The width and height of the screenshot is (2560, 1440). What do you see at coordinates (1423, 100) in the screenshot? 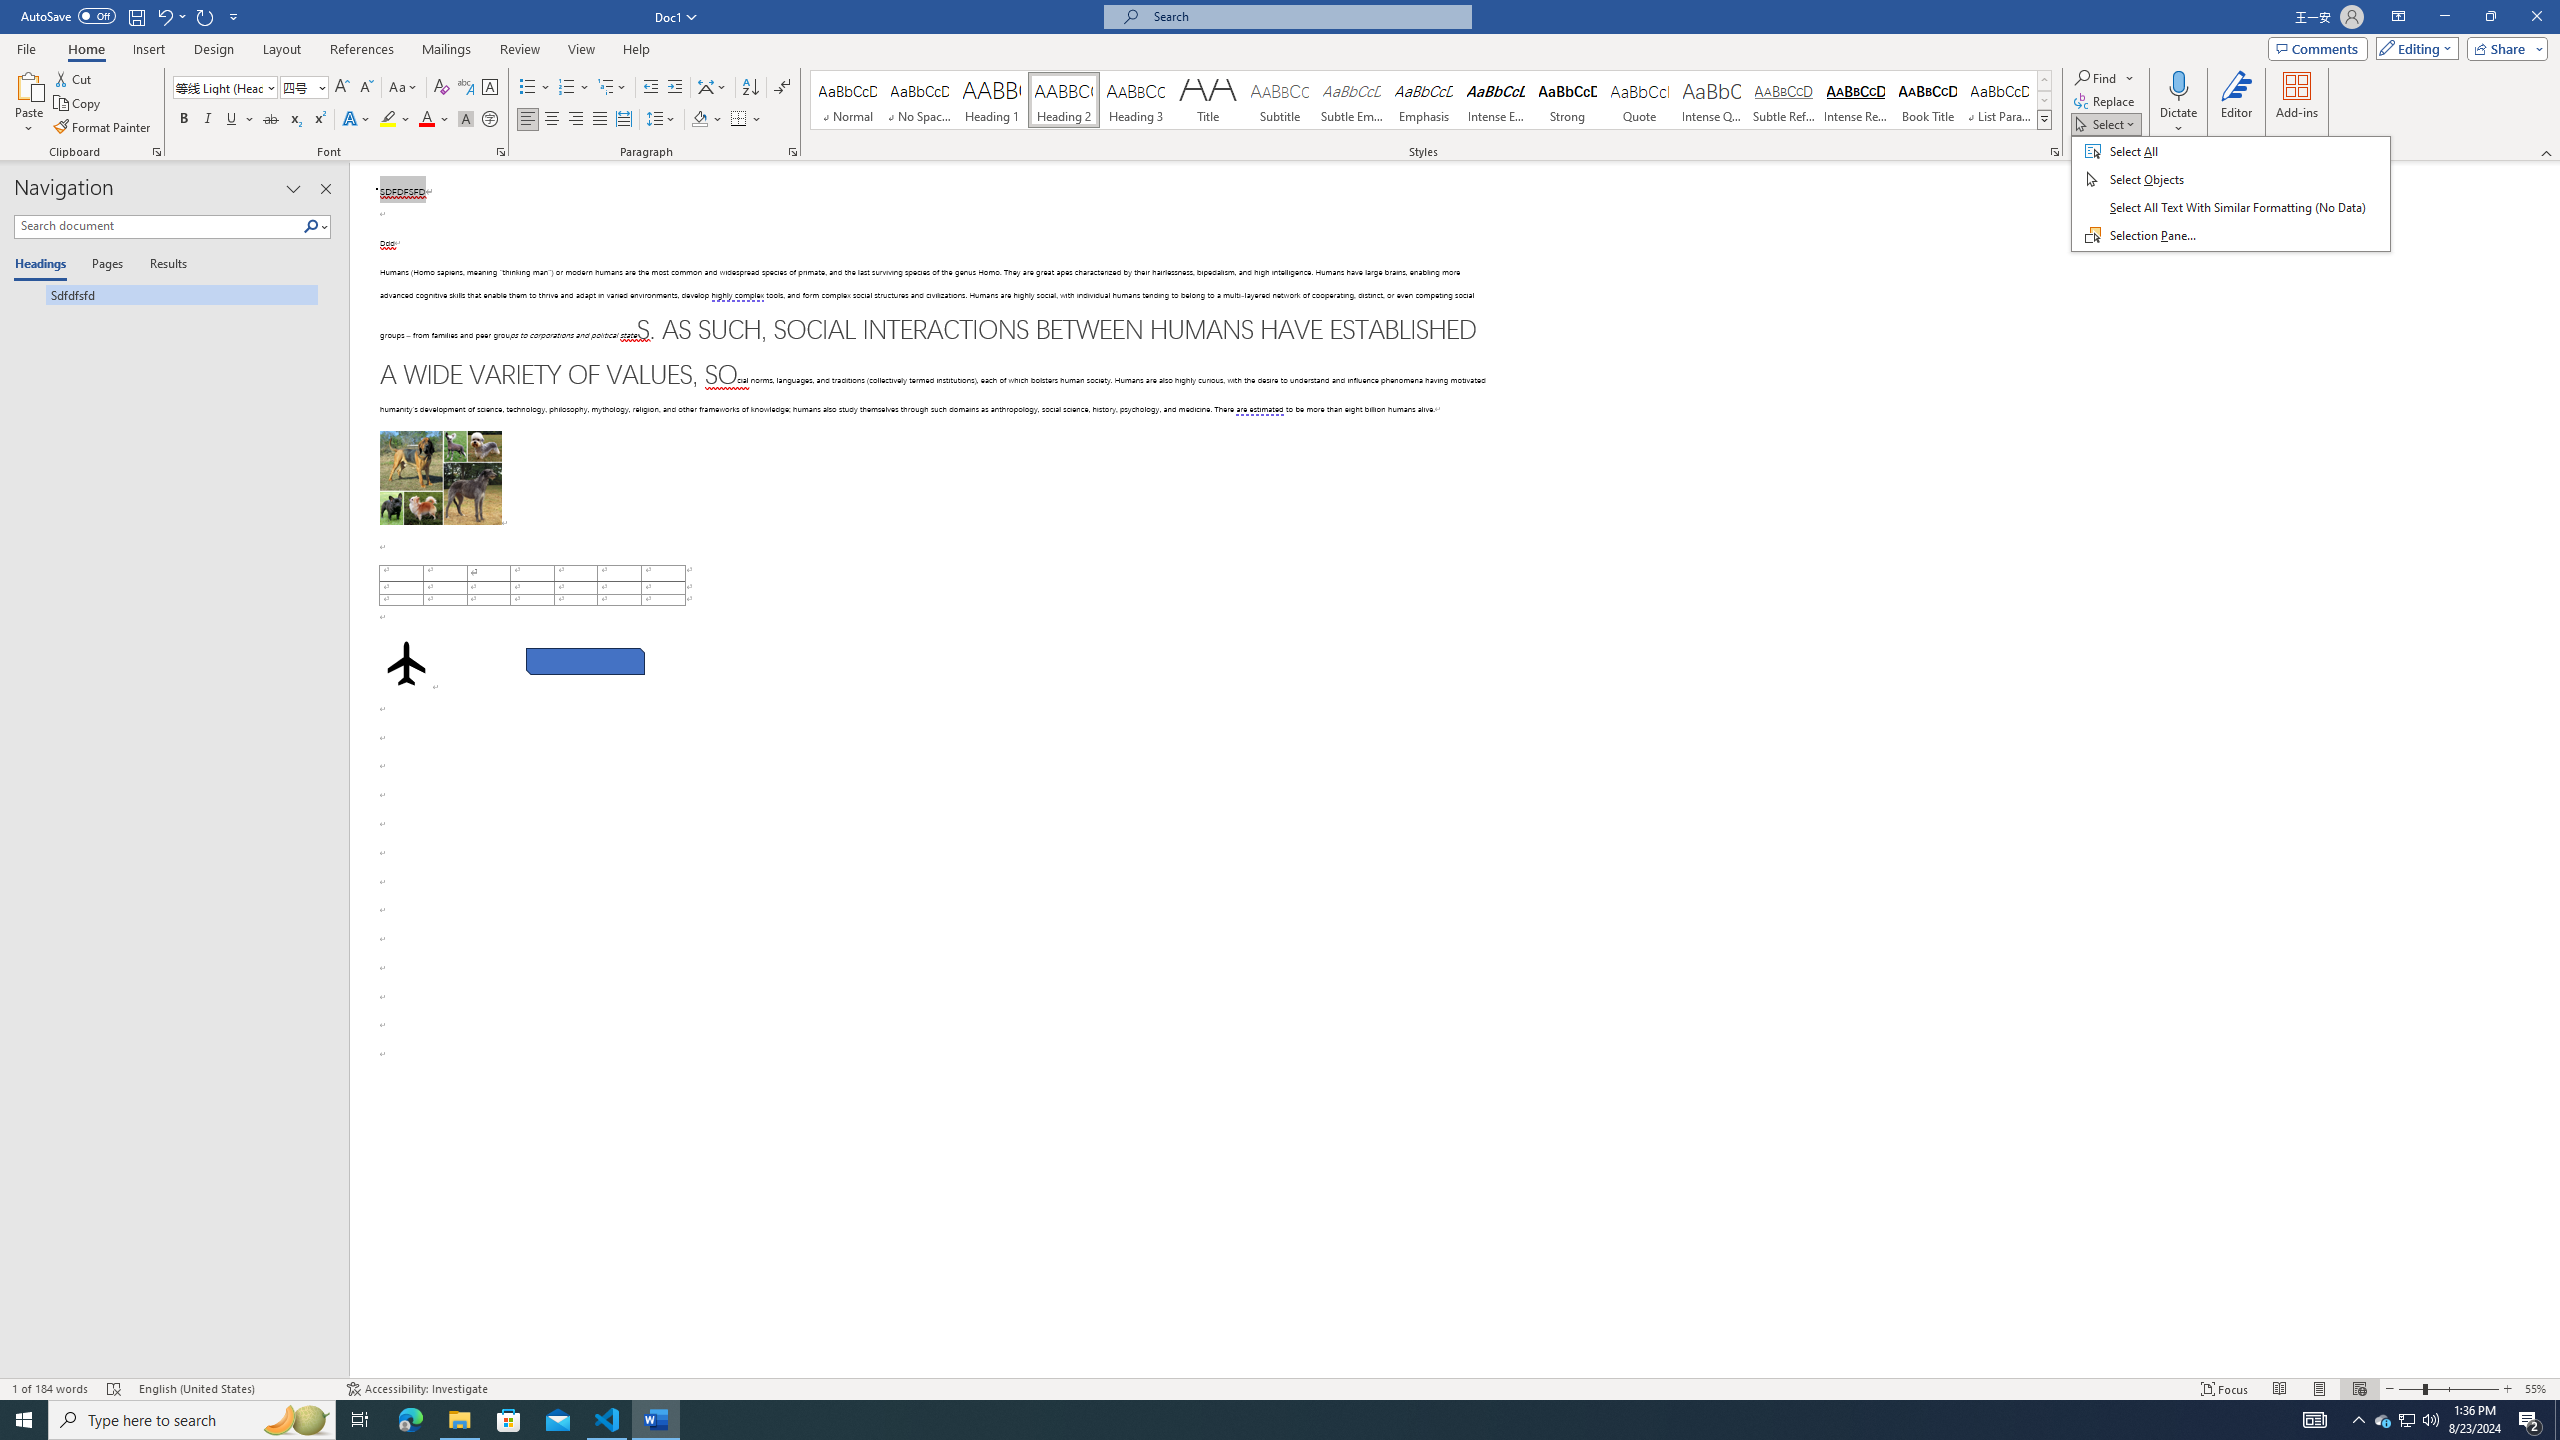
I see `Emphasis` at bounding box center [1423, 100].